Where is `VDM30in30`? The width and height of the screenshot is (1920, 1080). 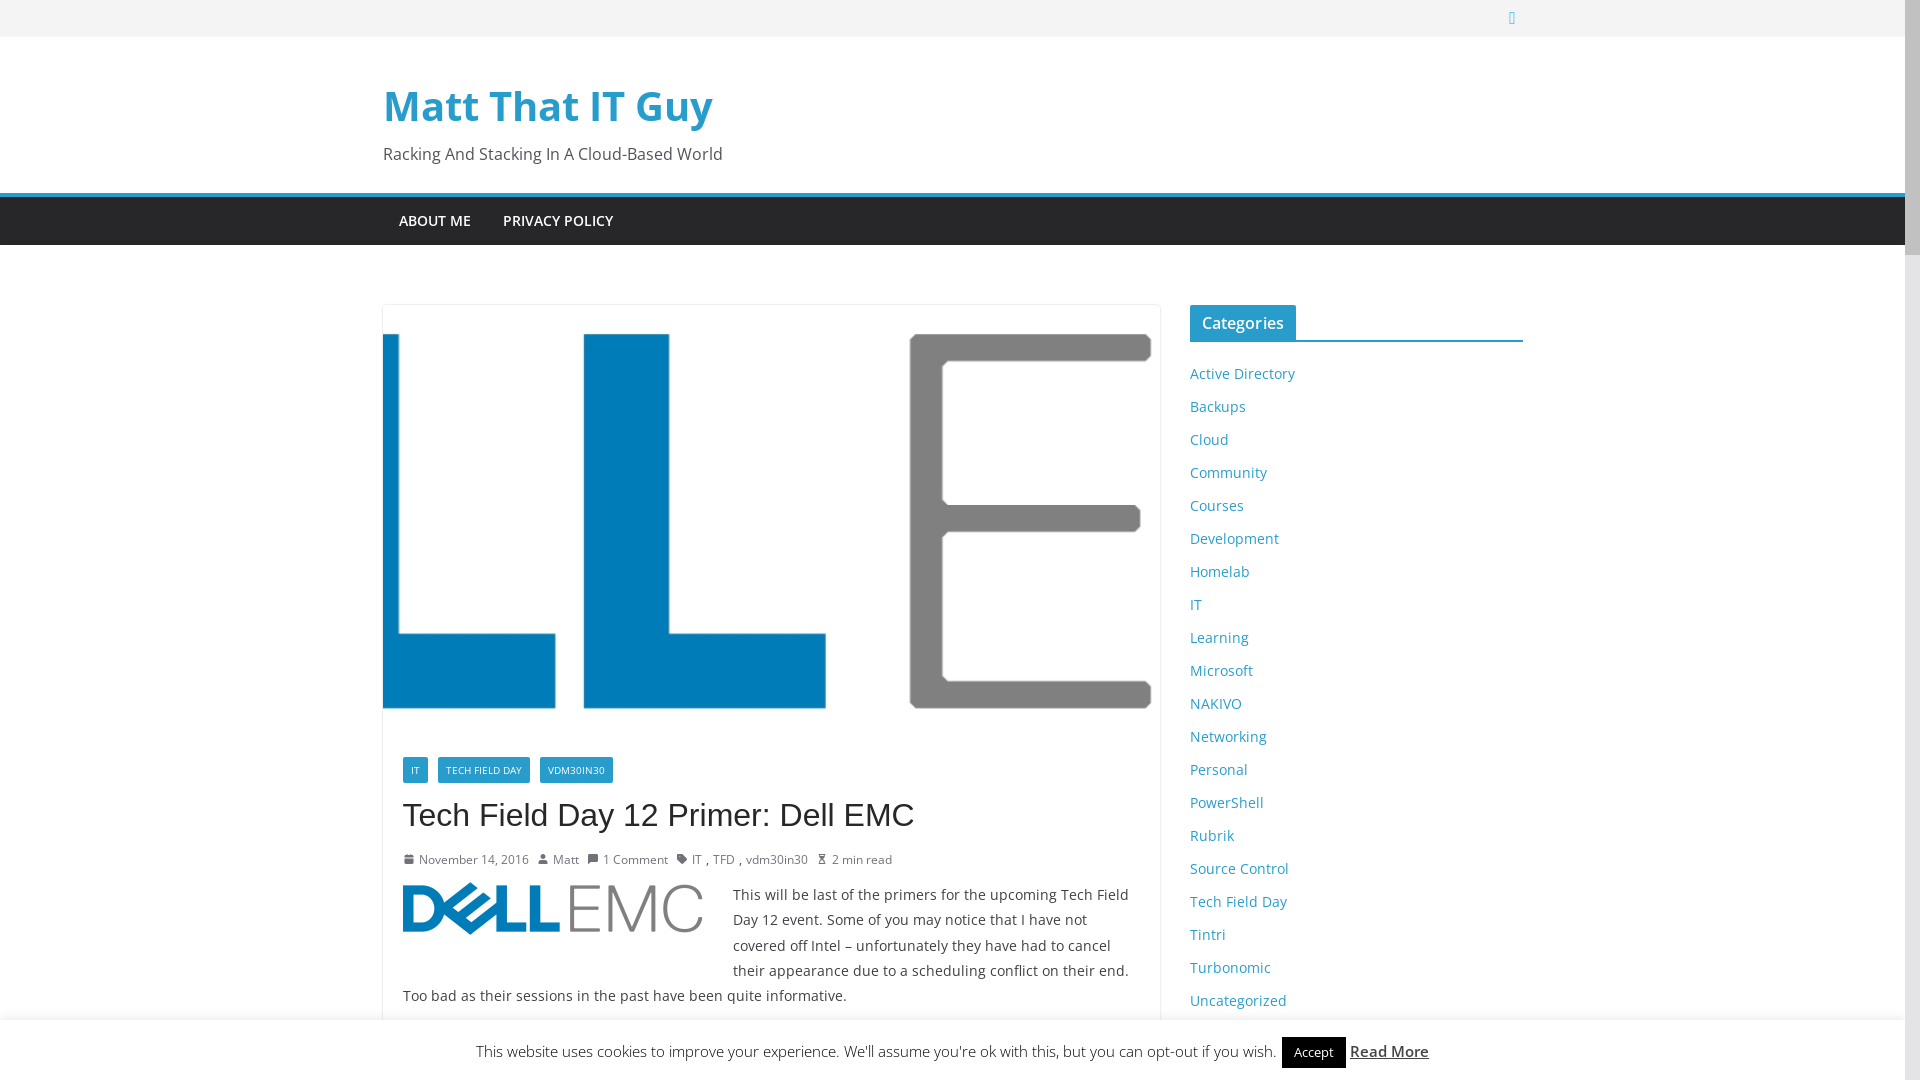 VDM30in30 is located at coordinates (1228, 1066).